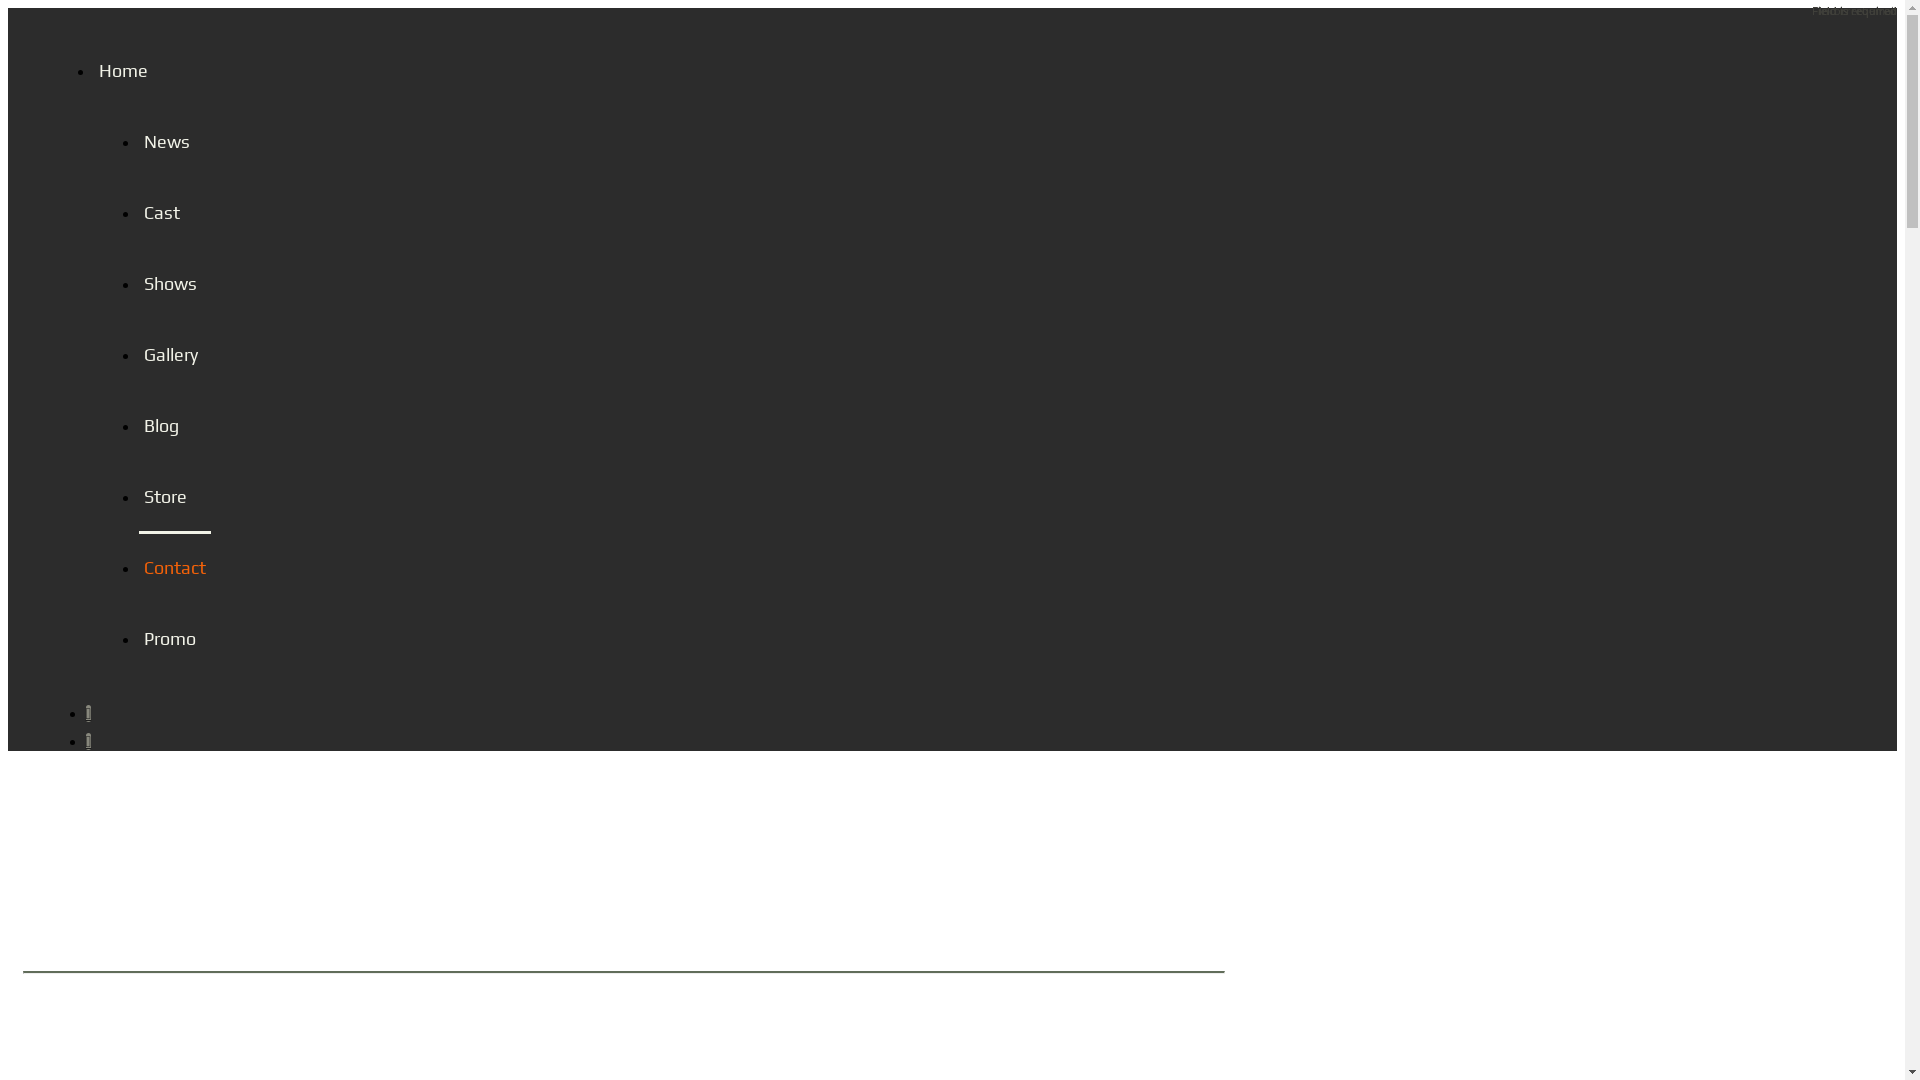 Image resolution: width=1920 pixels, height=1080 pixels. Describe the element at coordinates (175, 496) in the screenshot. I see `Store` at that location.